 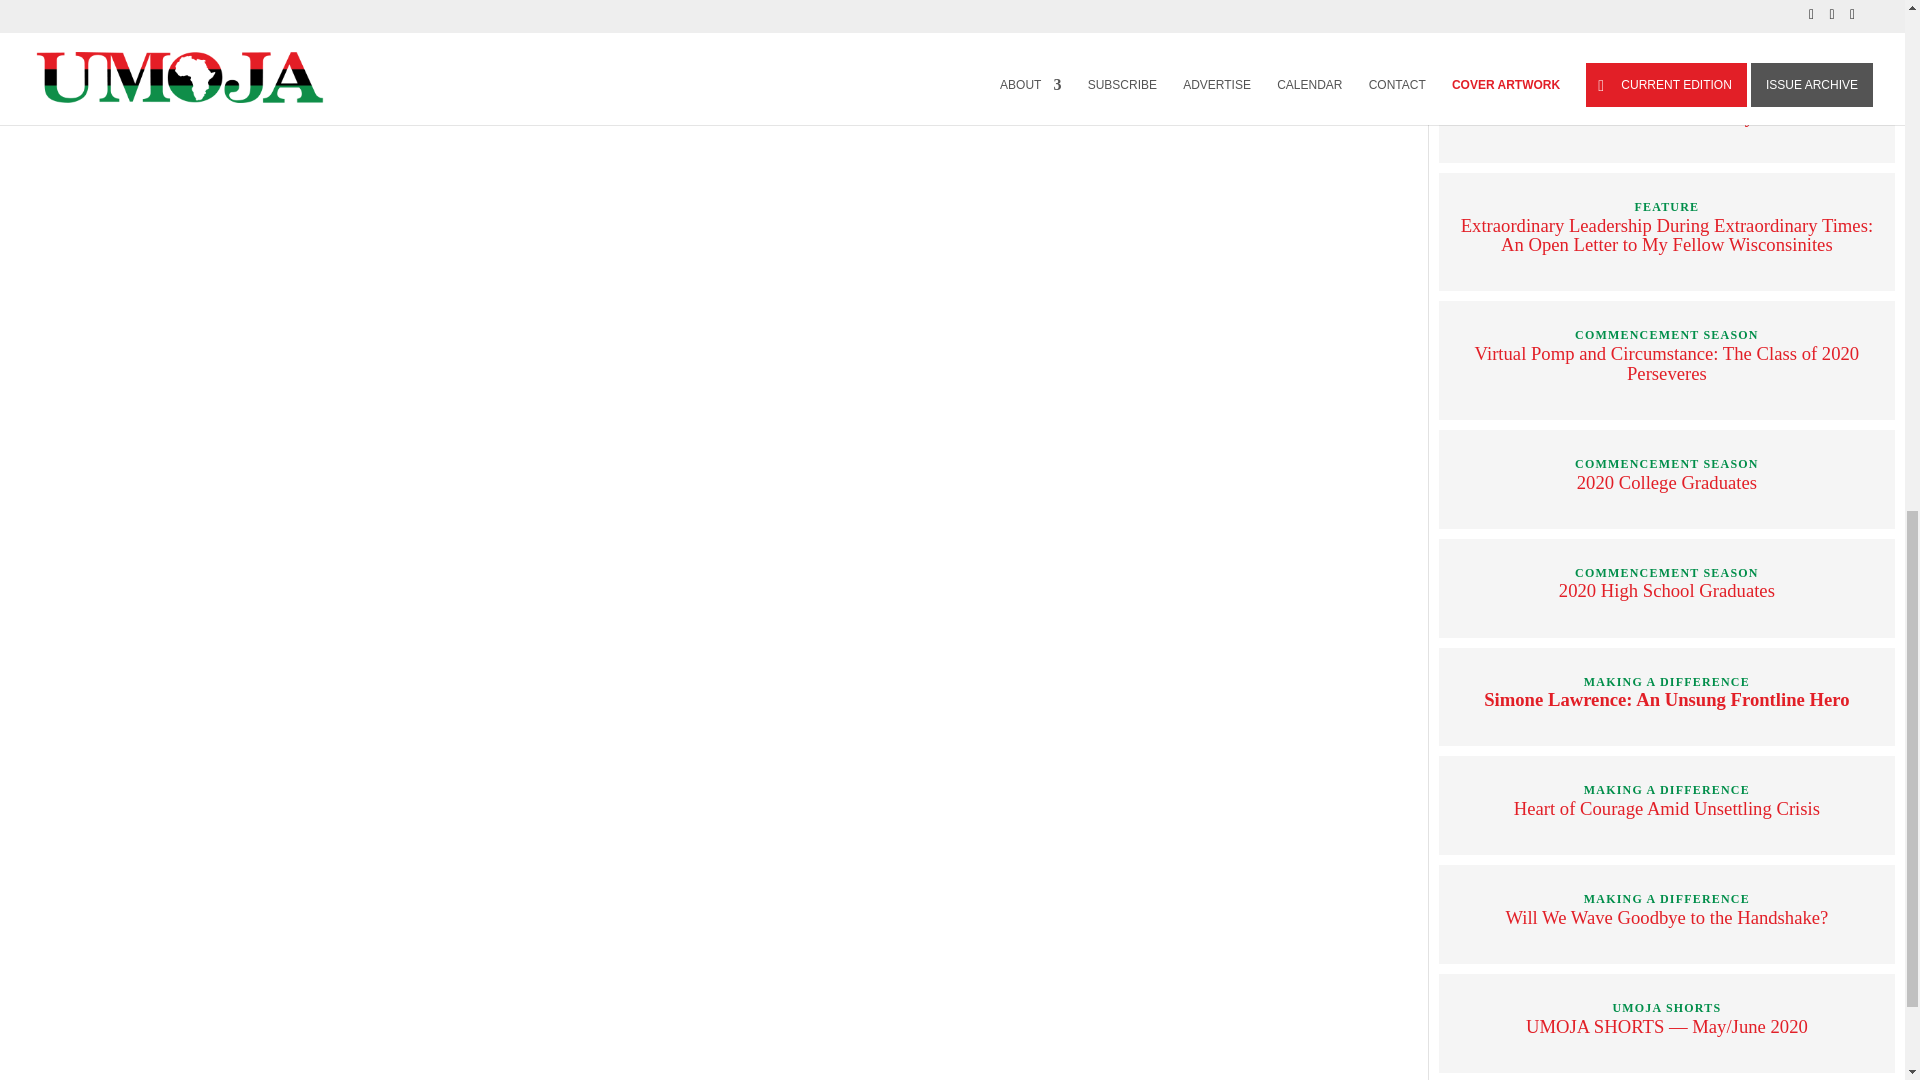 I want to click on 2020 College Graduates, so click(x=1666, y=482).